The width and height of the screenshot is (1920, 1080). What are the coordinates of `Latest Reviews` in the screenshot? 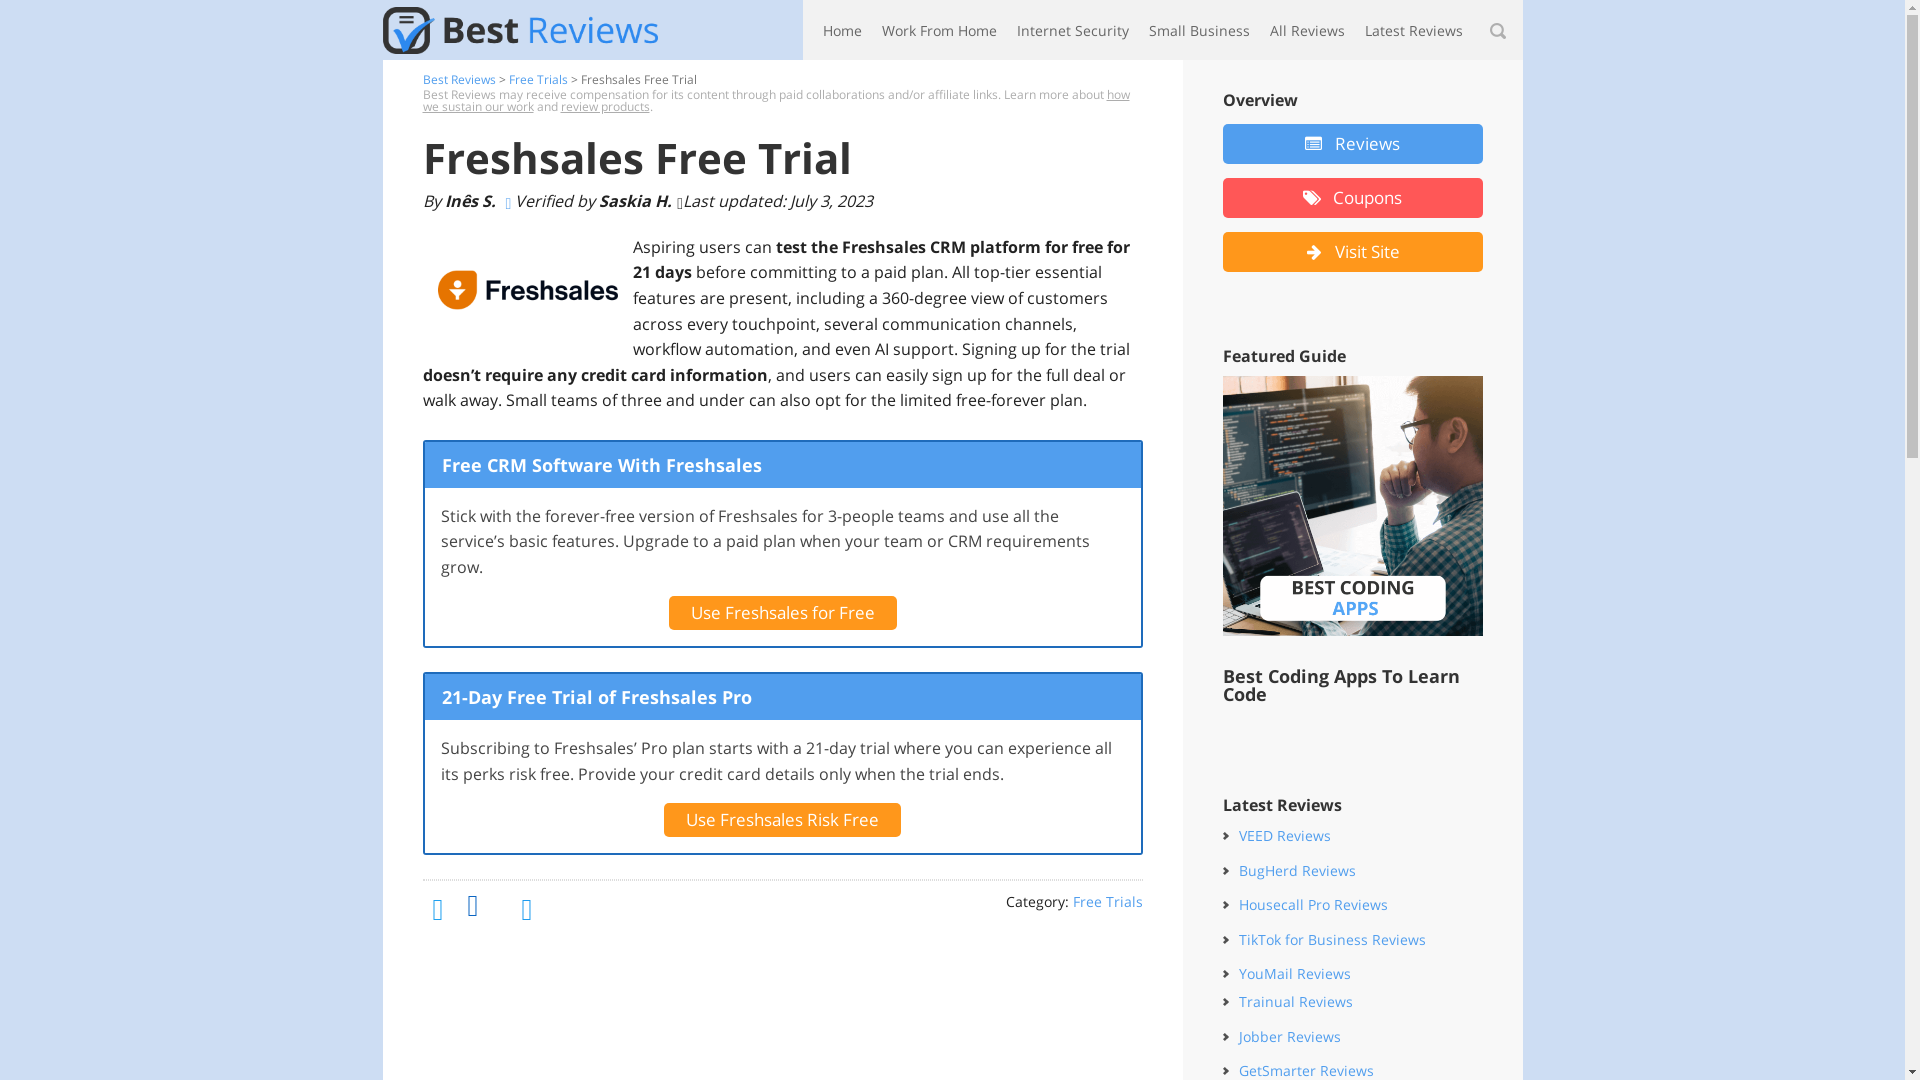 It's located at (1412, 30).